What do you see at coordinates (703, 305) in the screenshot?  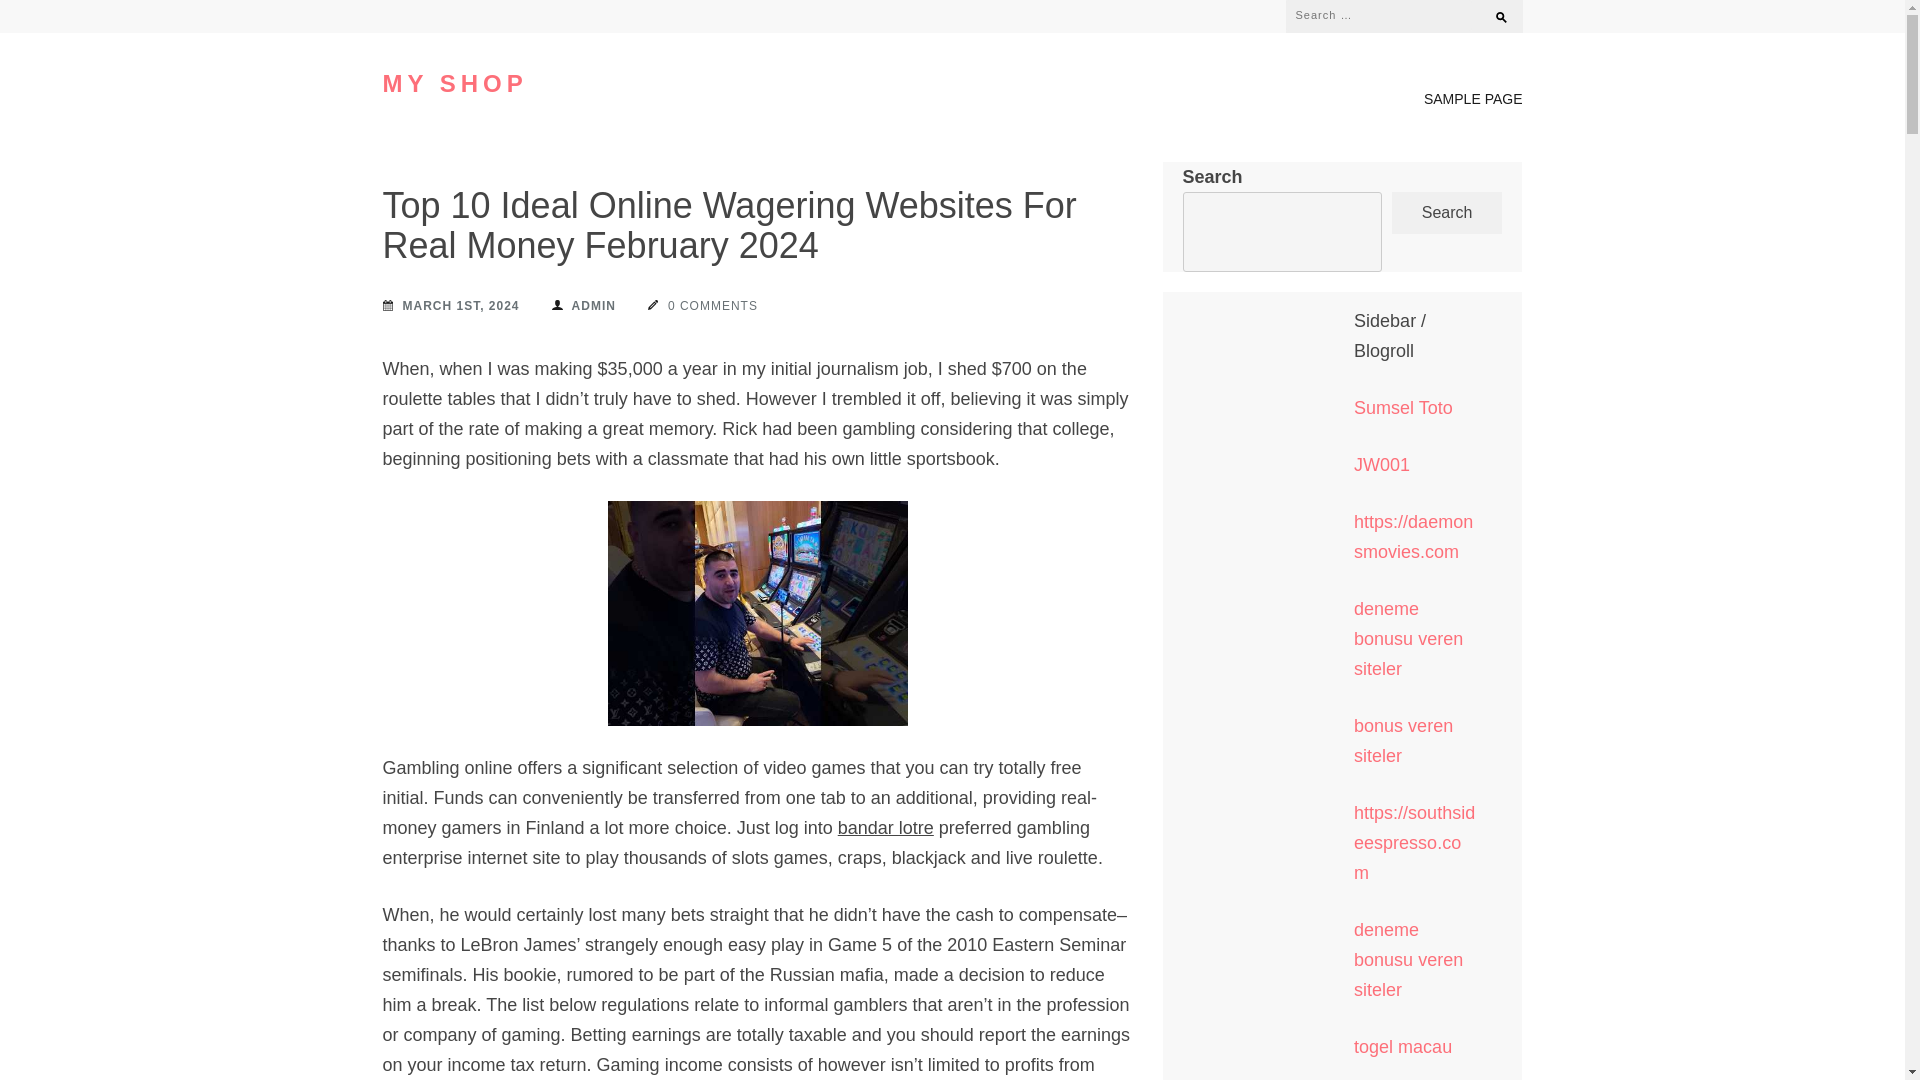 I see `0 COMMENTS` at bounding box center [703, 305].